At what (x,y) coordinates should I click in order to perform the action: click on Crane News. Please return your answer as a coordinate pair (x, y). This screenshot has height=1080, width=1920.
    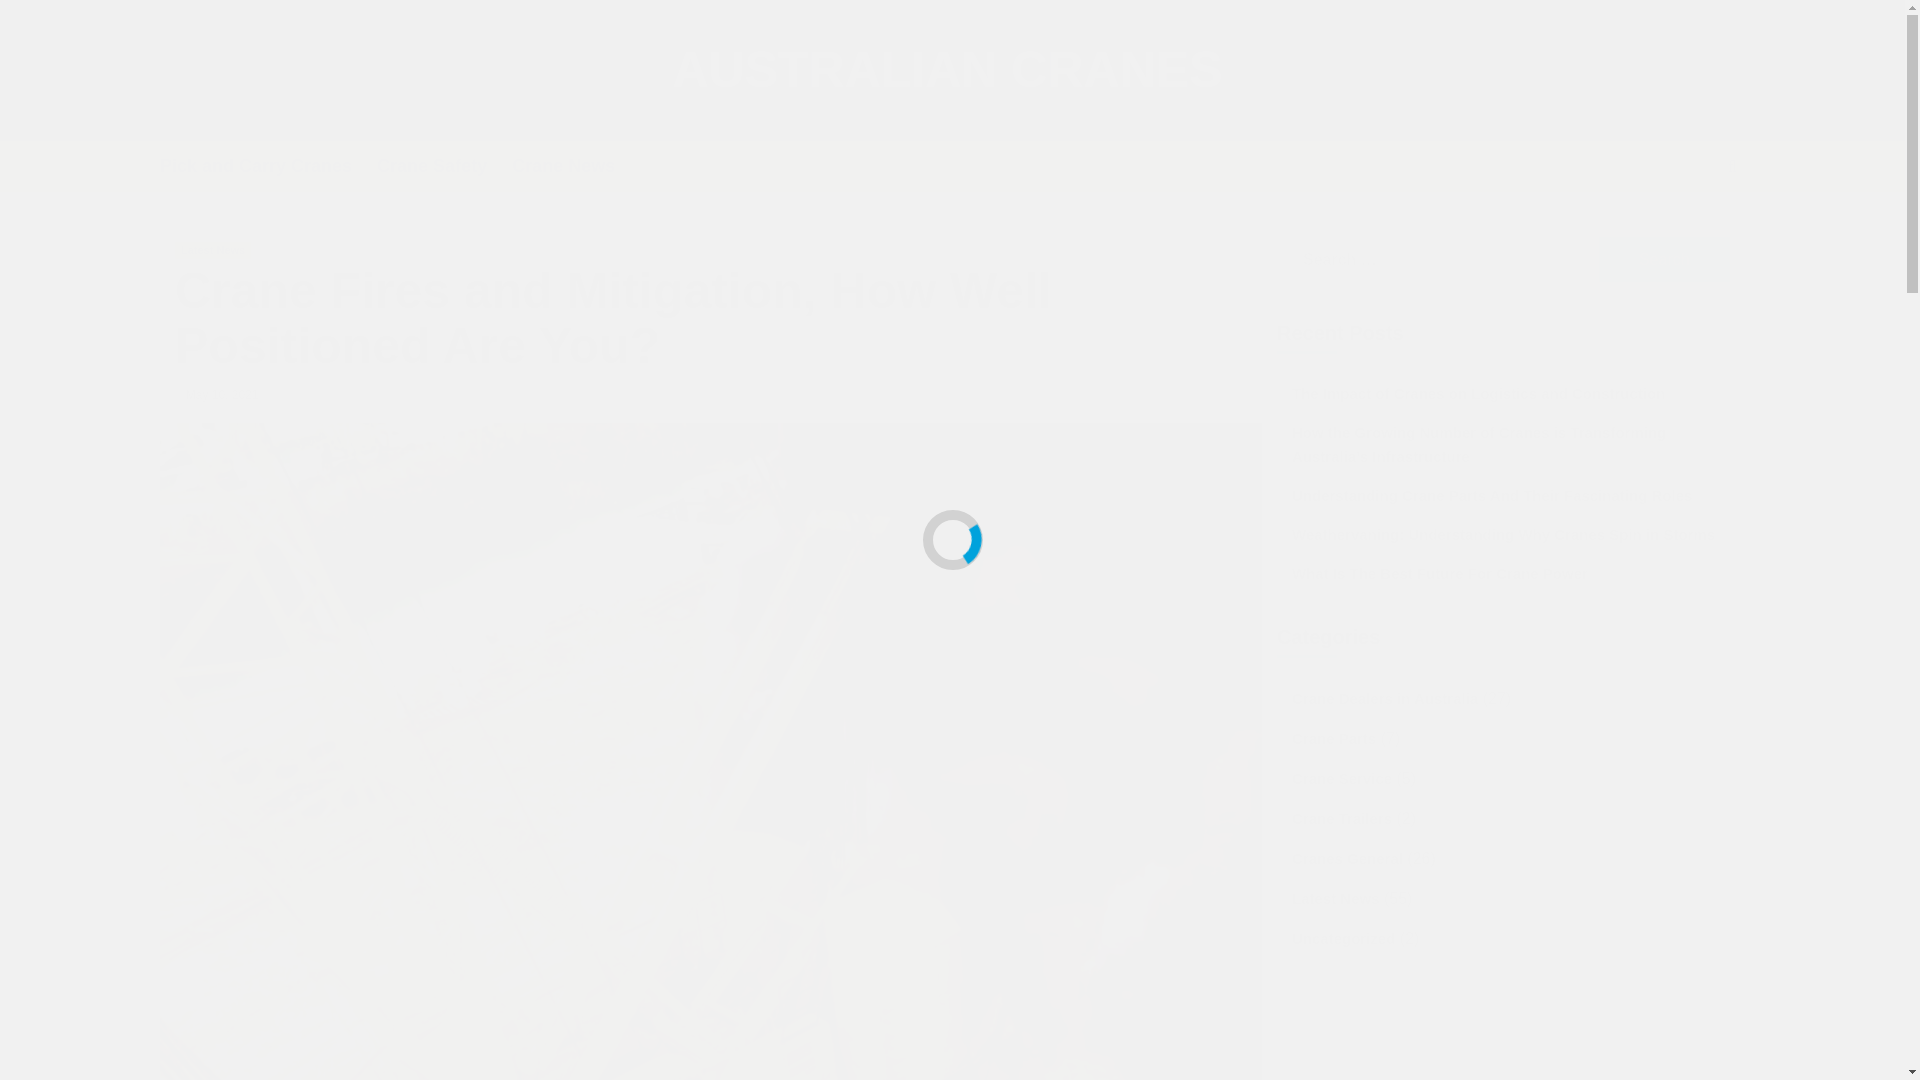
    Looking at the image, I should click on (576, 166).